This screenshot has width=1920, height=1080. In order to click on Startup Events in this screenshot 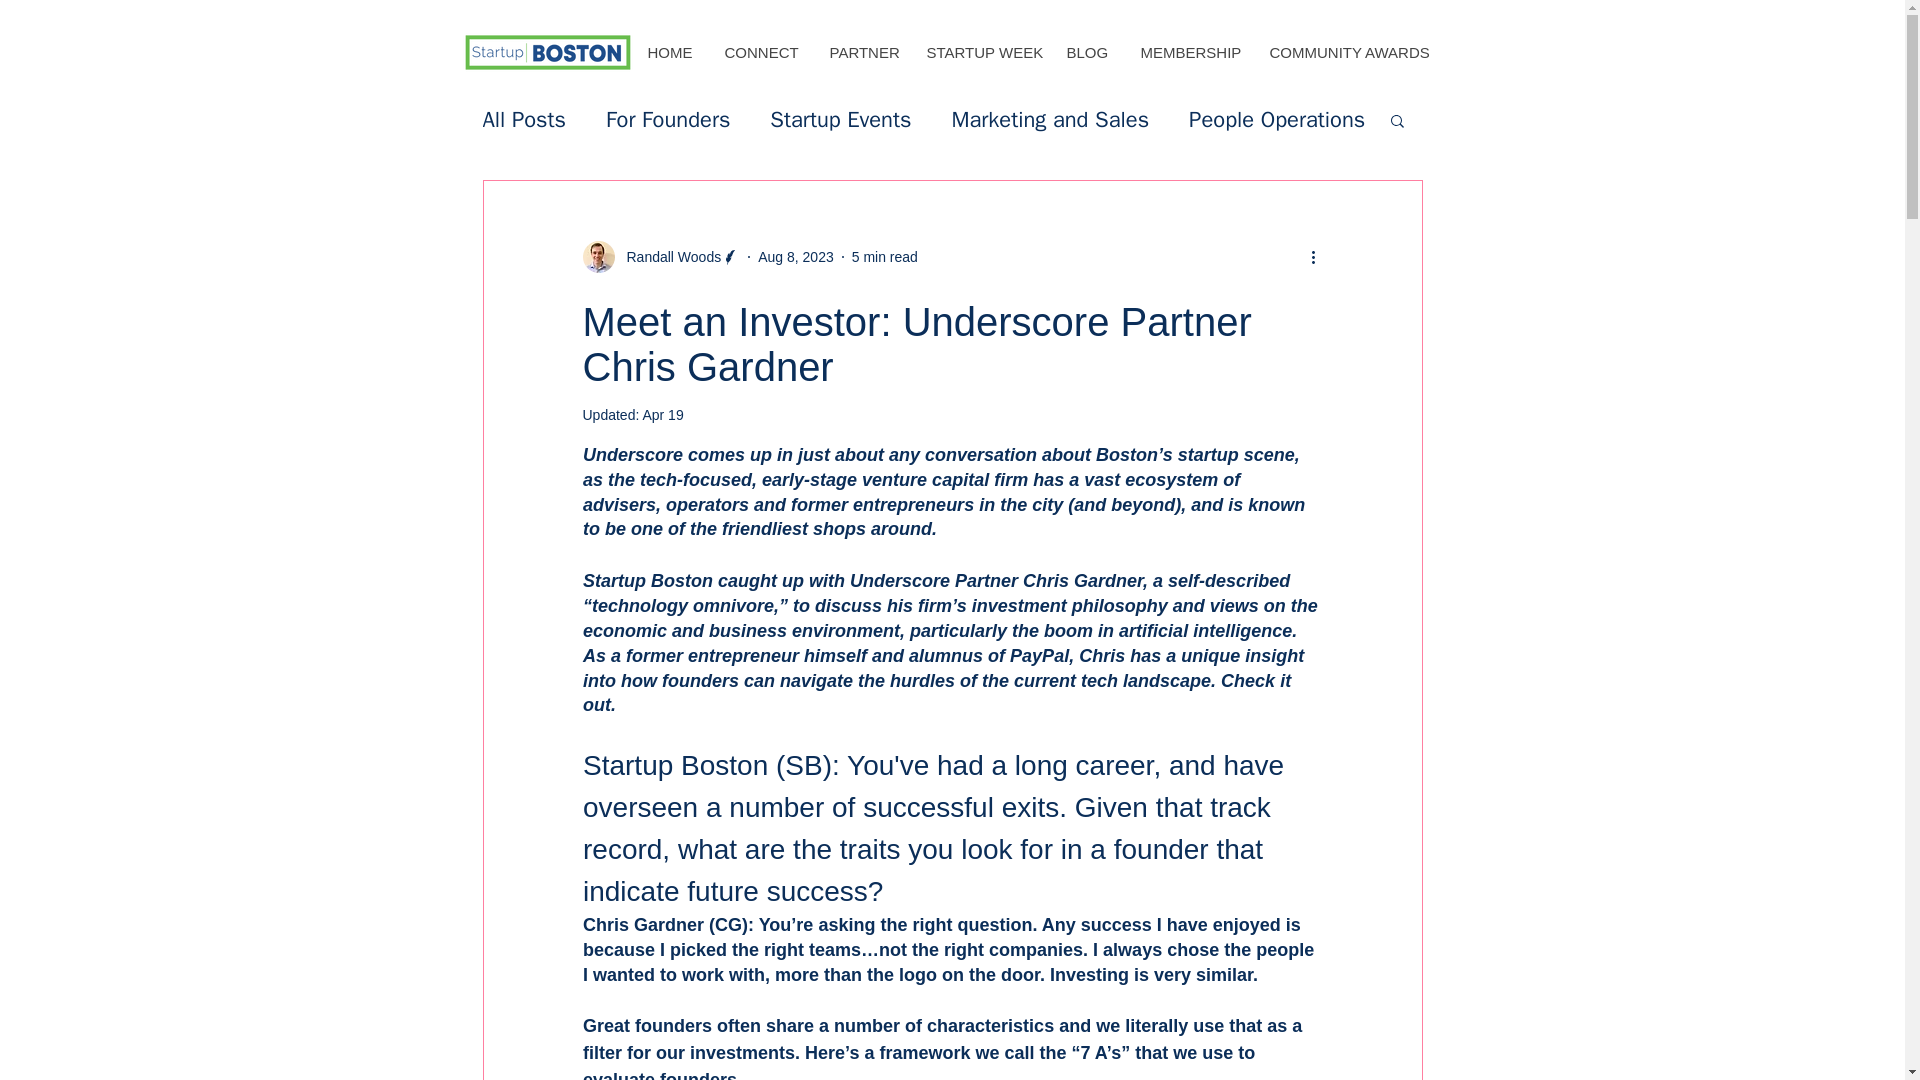, I will do `click(840, 120)`.